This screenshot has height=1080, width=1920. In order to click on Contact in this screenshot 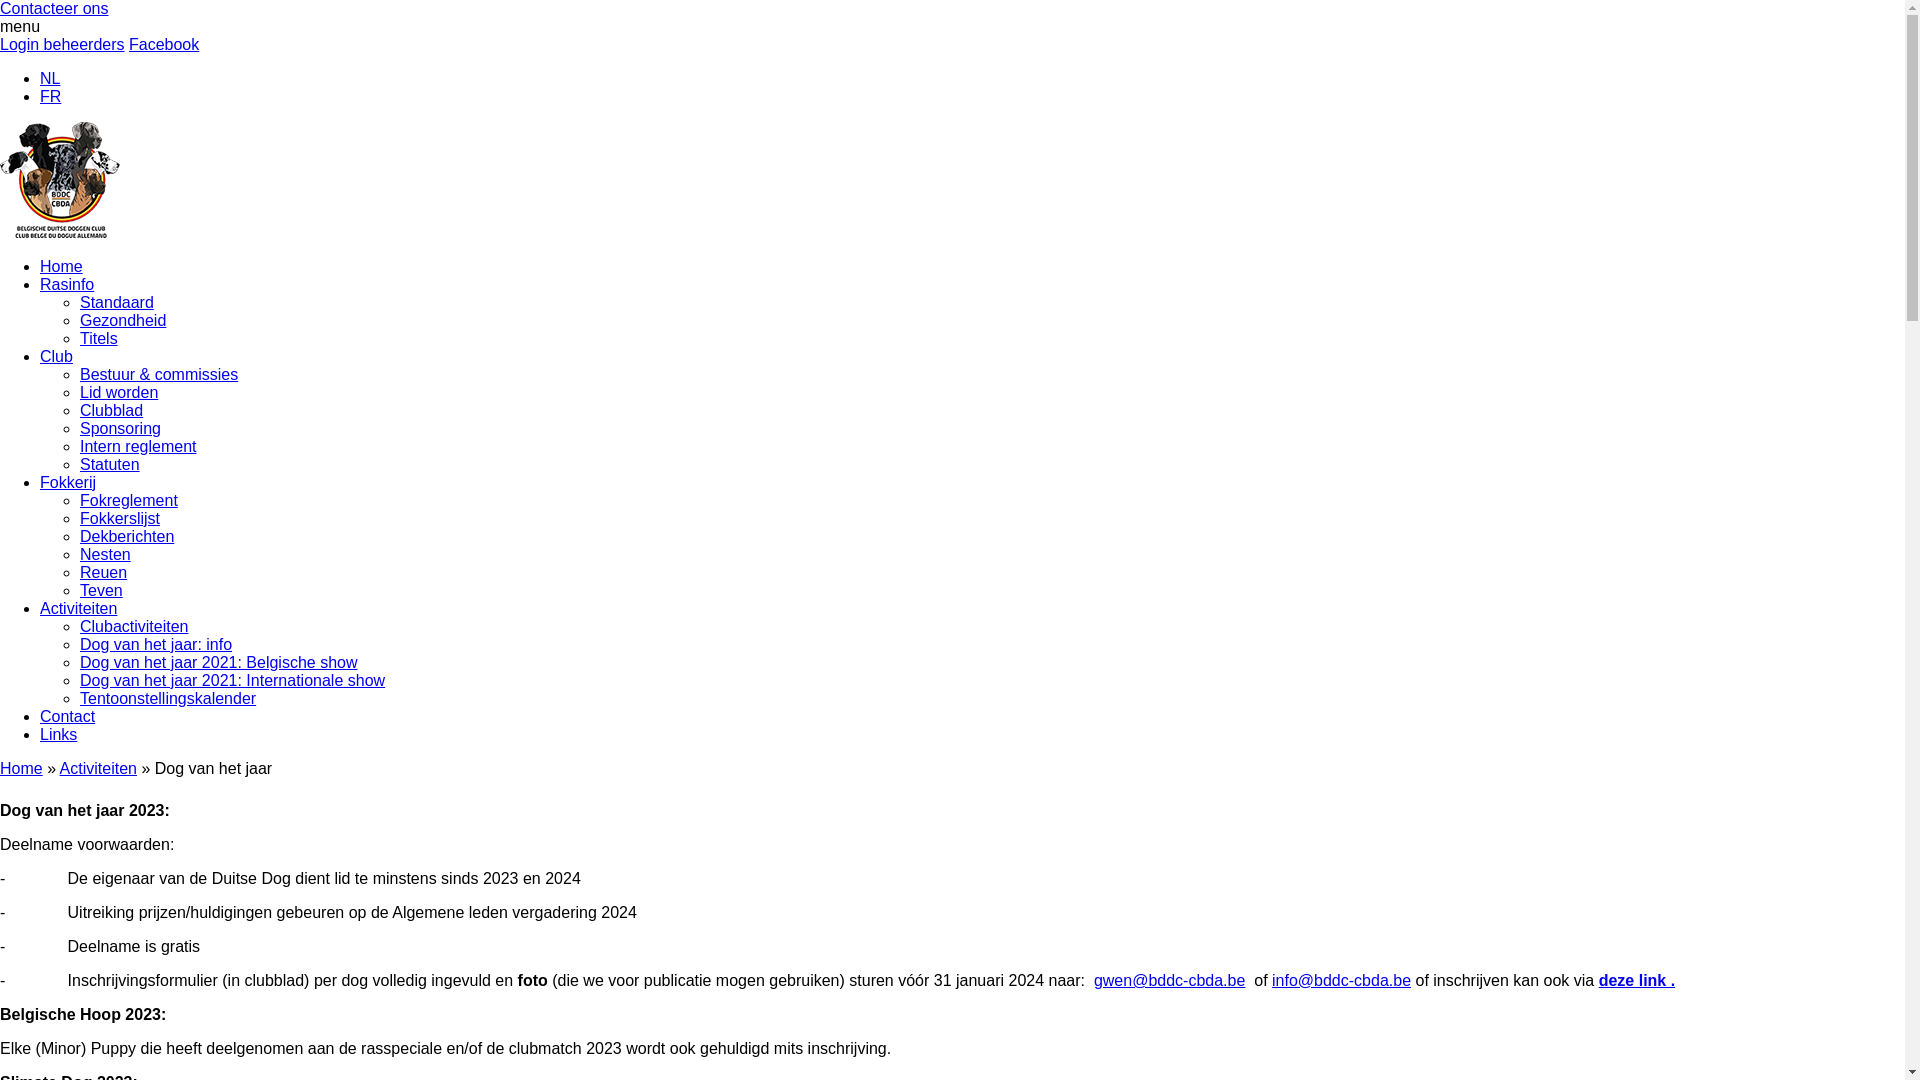, I will do `click(68, 716)`.